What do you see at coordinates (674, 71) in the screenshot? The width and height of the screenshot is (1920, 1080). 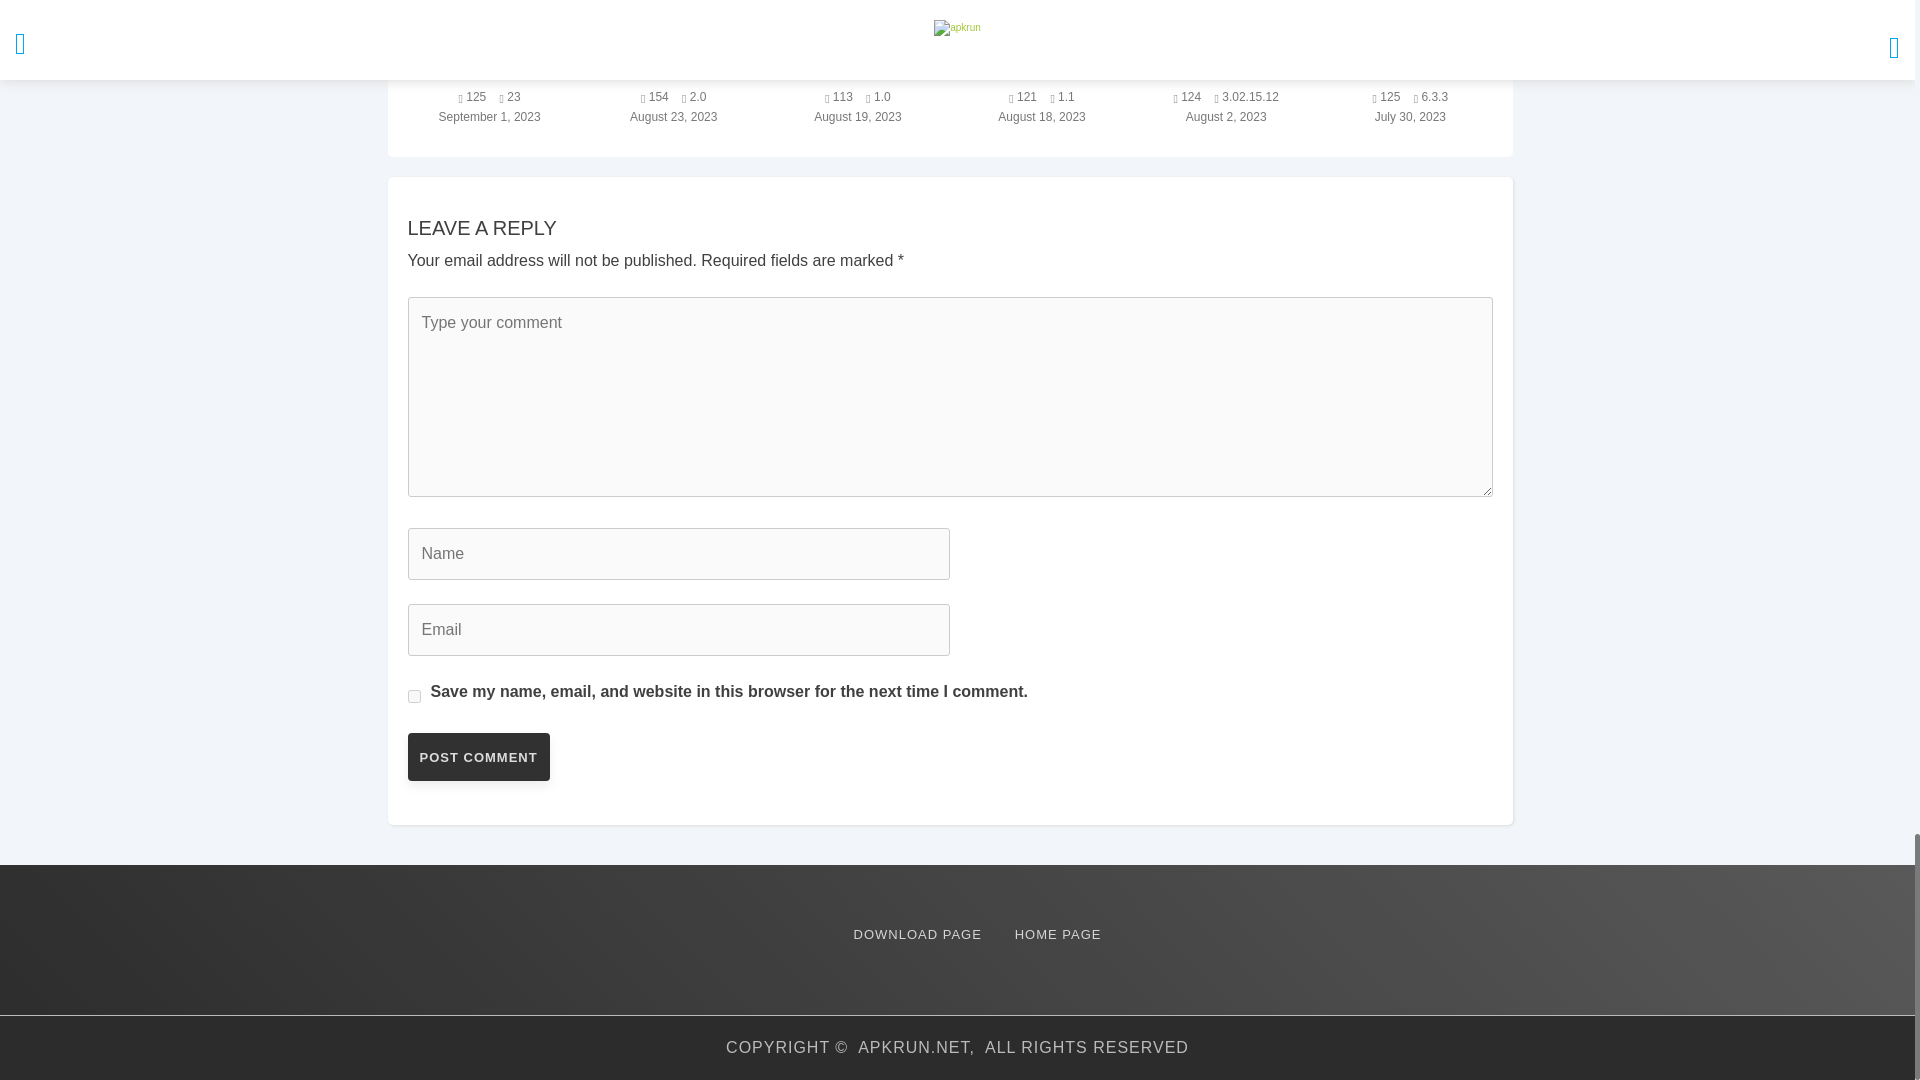 I see `Learn The Heart` at bounding box center [674, 71].